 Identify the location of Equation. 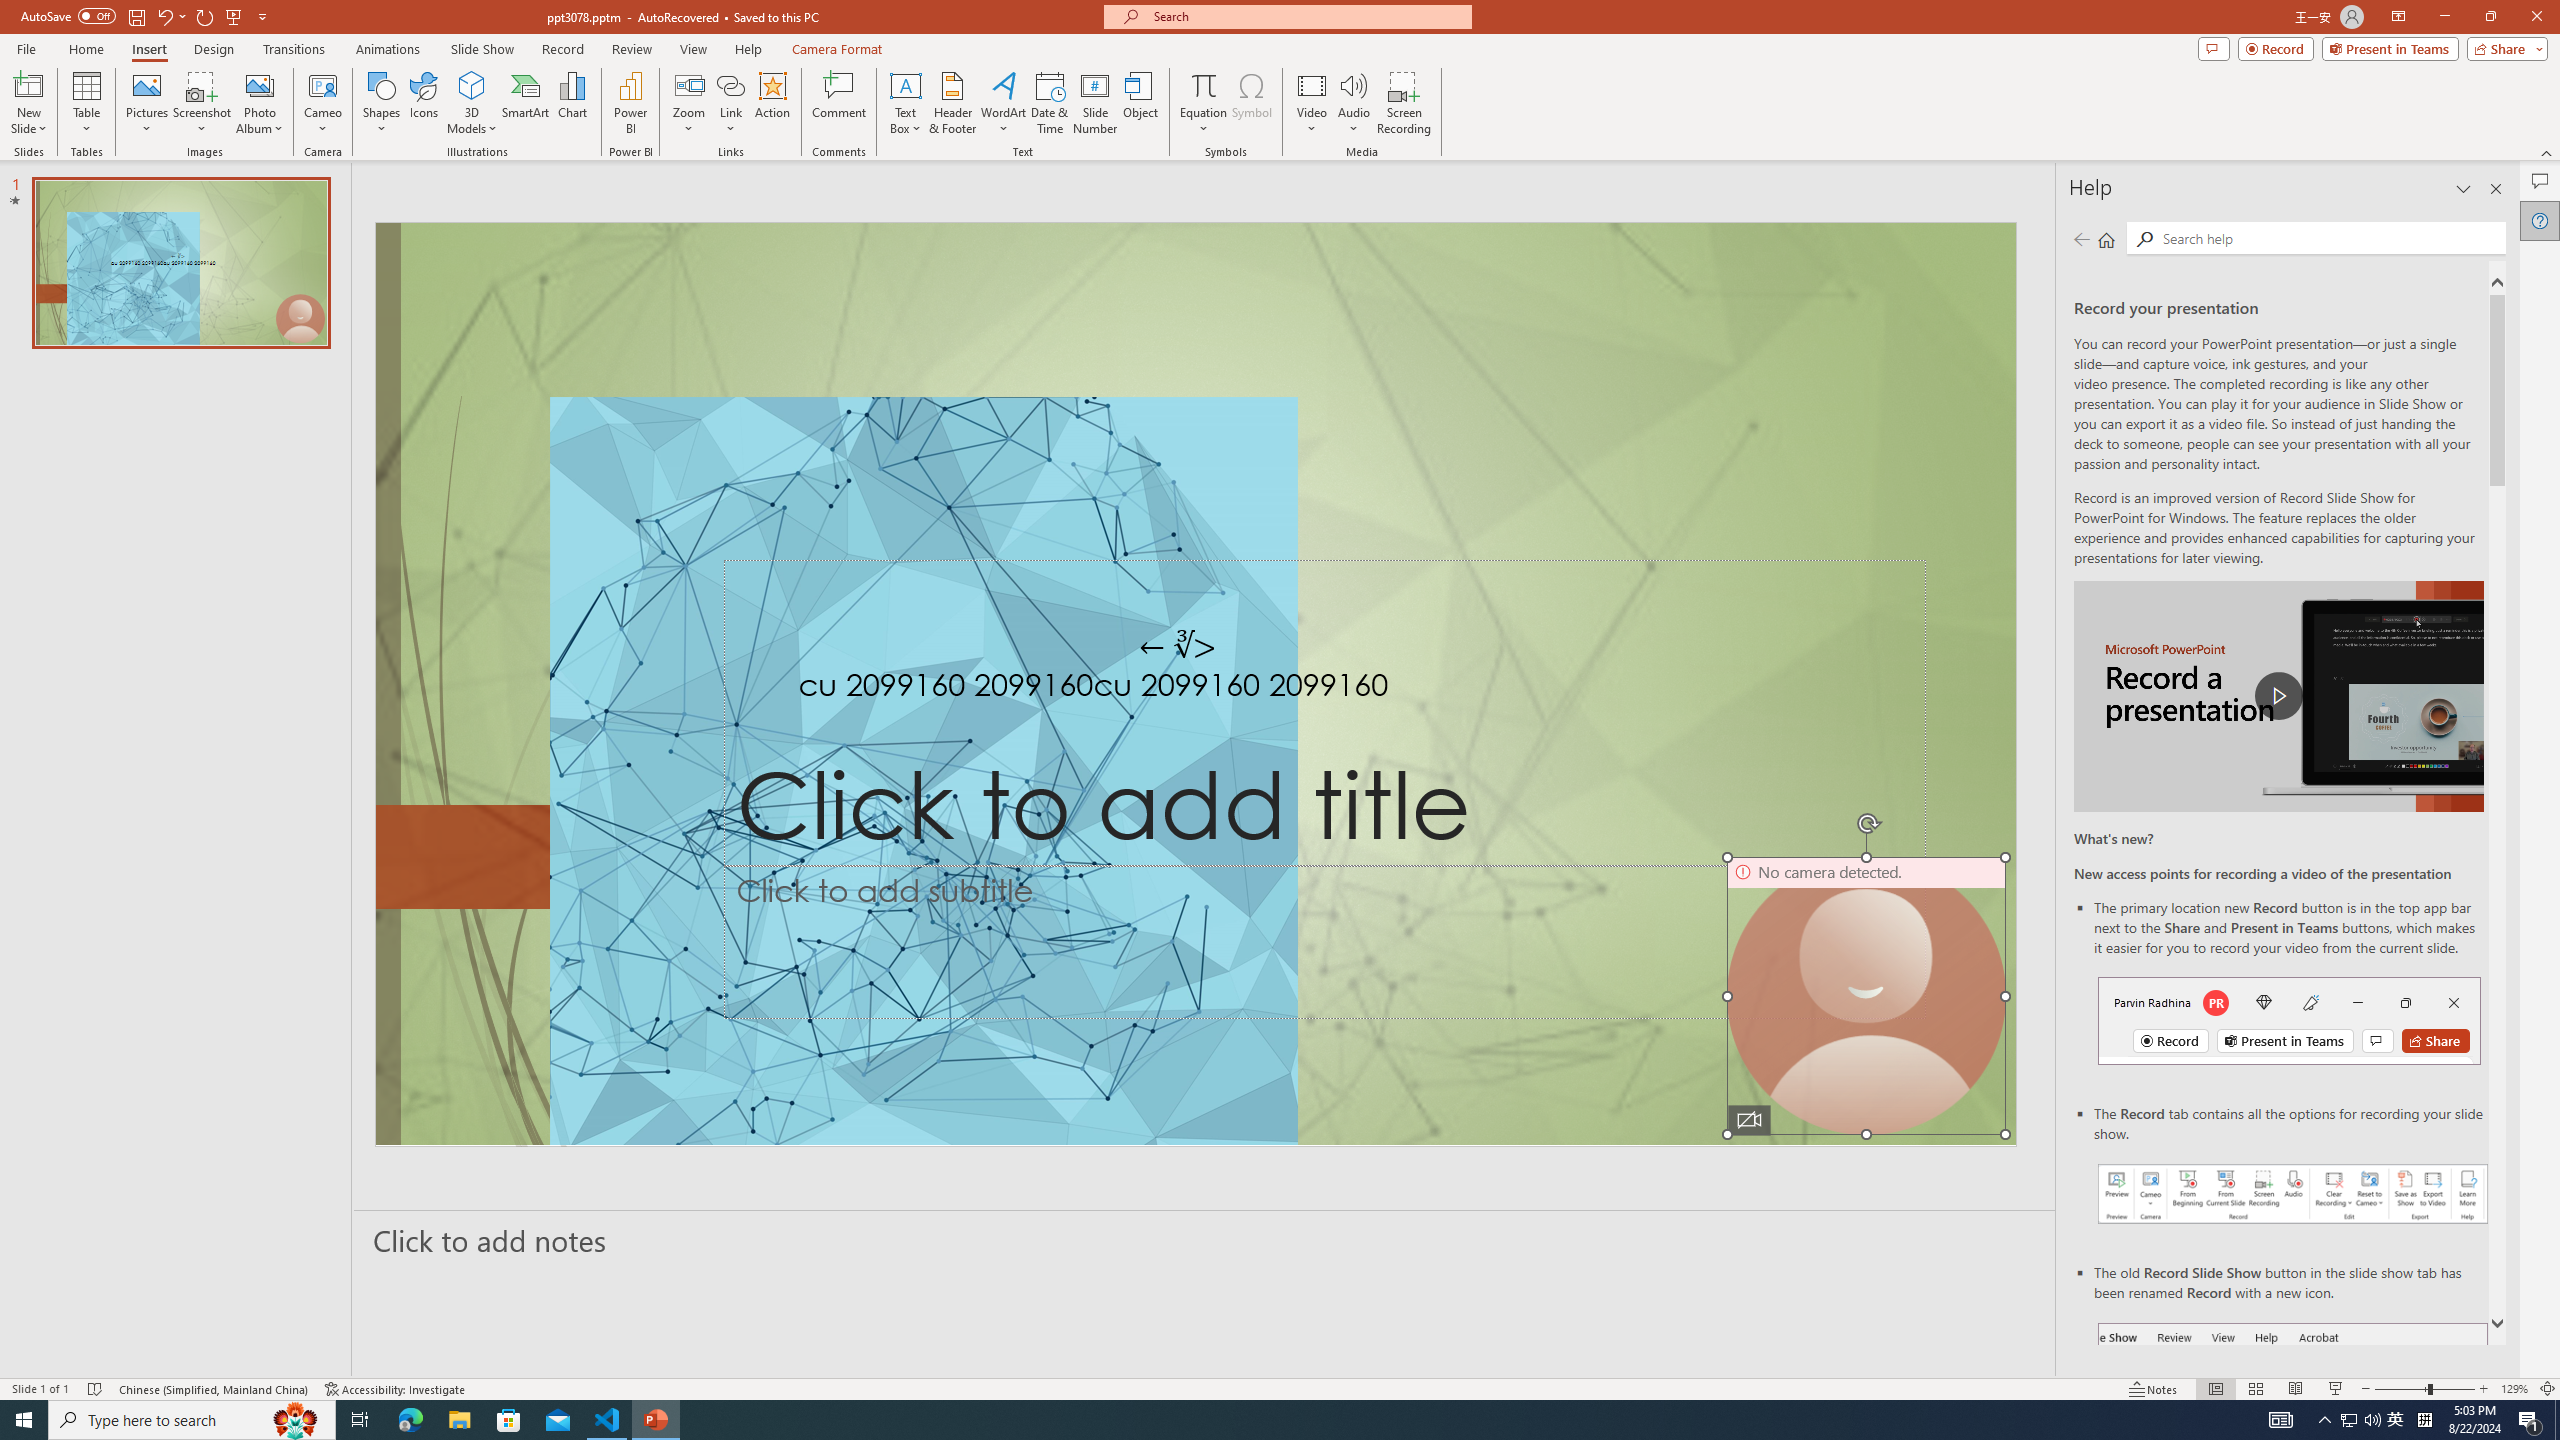
(1202, 85).